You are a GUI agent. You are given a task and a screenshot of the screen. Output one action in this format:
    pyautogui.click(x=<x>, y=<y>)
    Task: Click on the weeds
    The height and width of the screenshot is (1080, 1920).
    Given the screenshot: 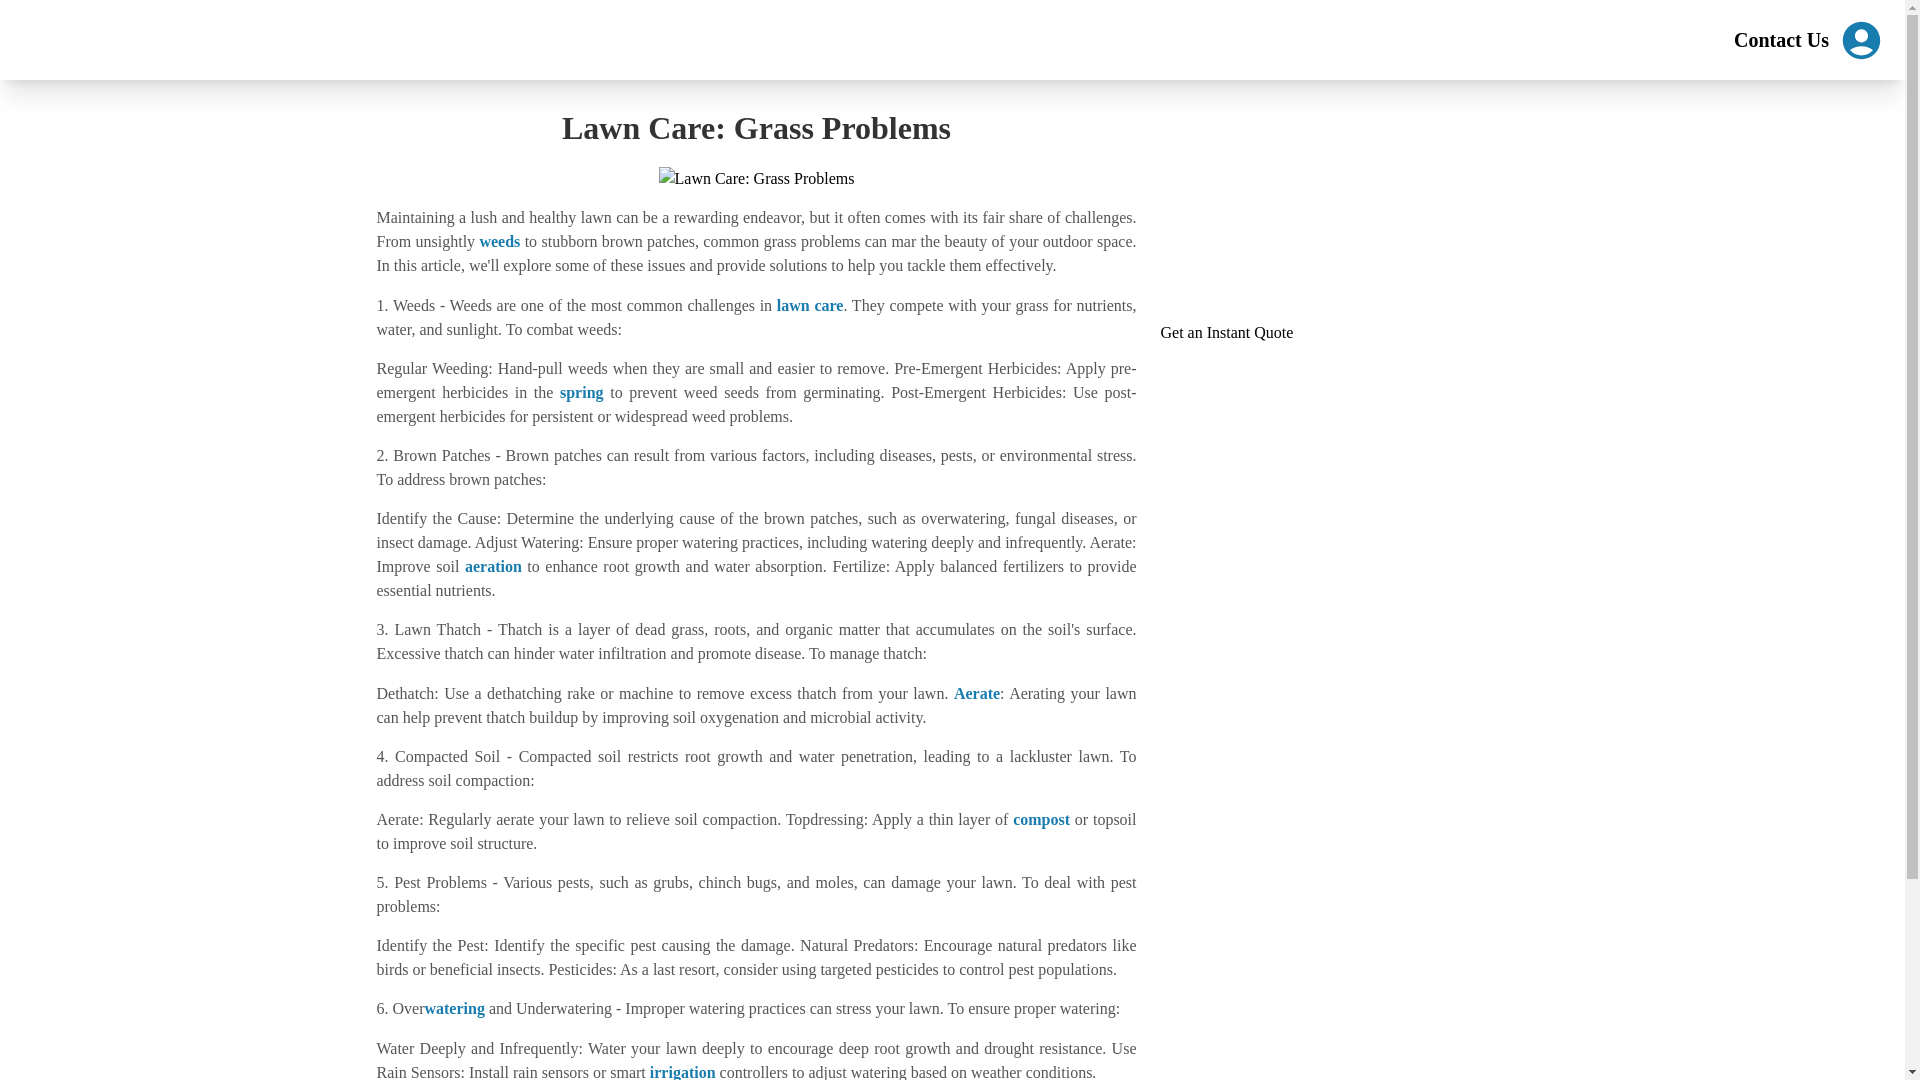 What is the action you would take?
    pyautogui.click(x=499, y=241)
    